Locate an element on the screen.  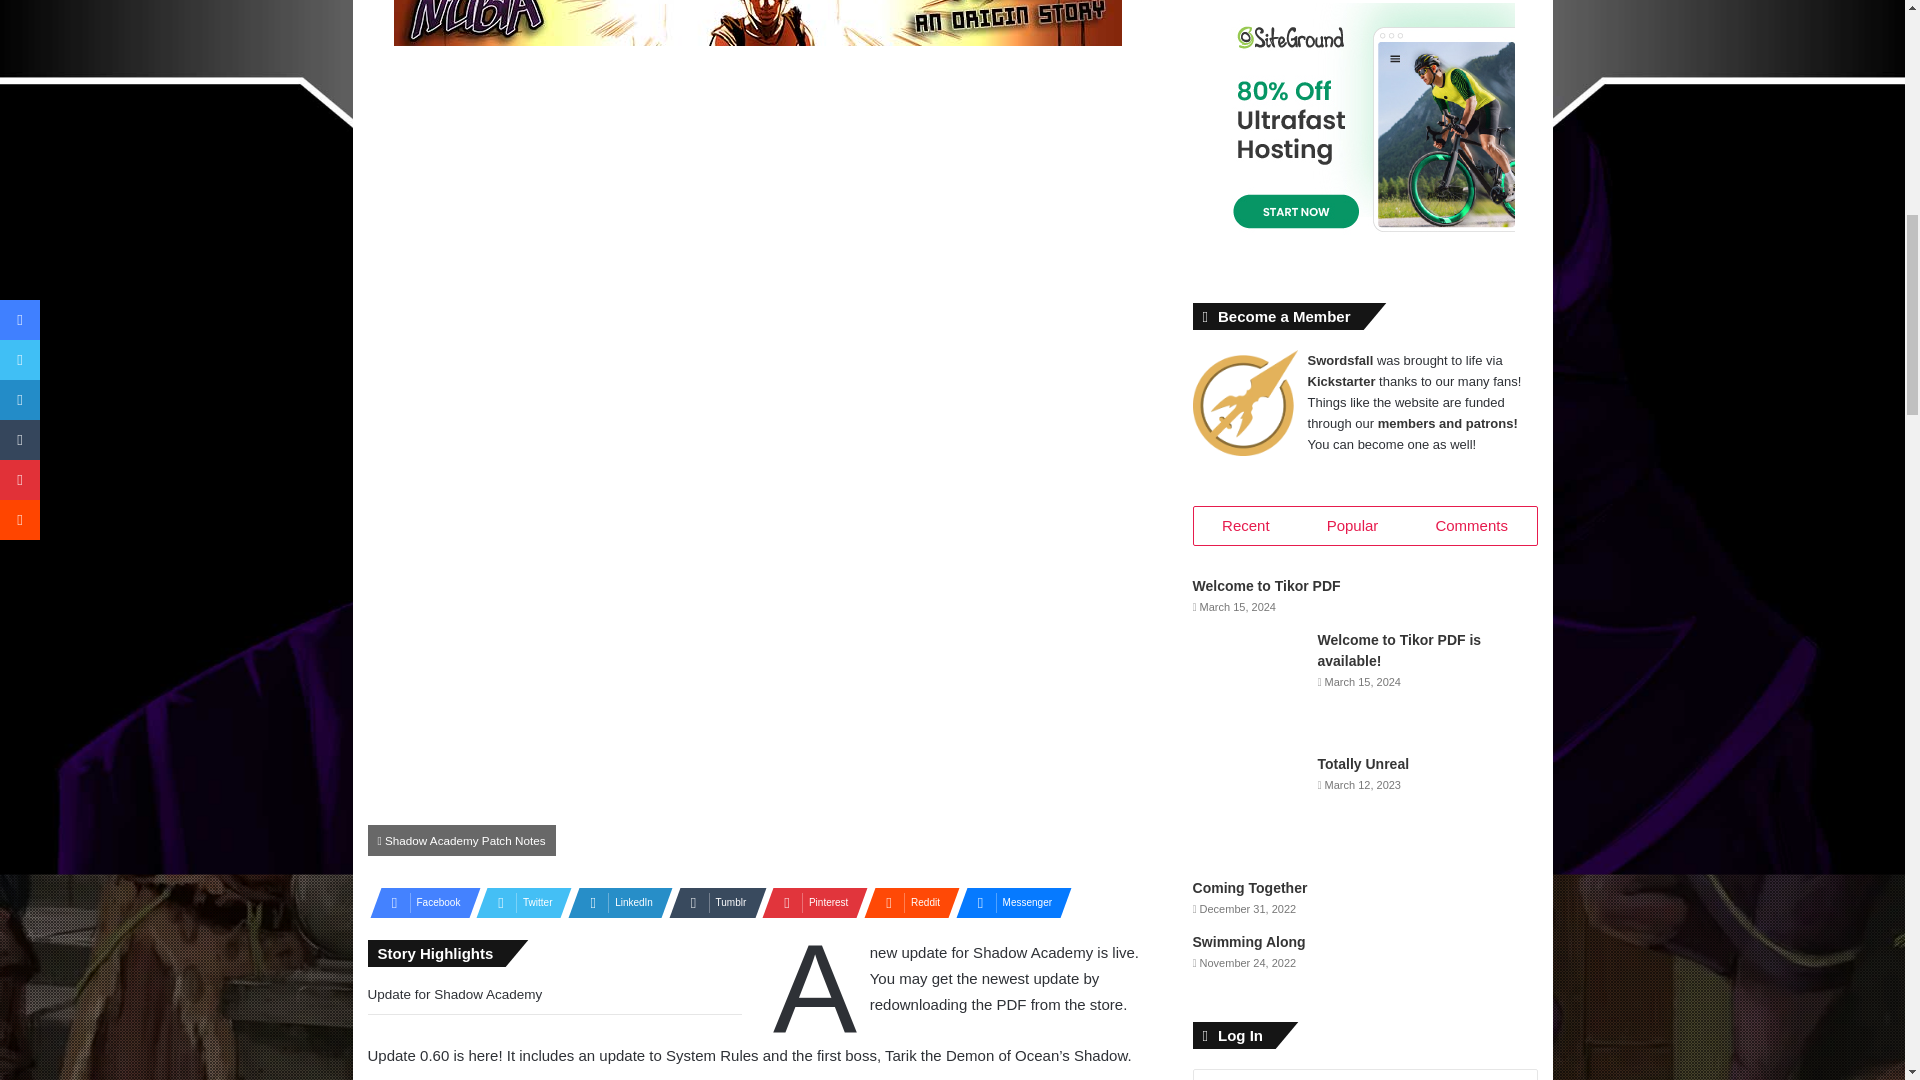
Tumblr is located at coordinates (711, 902).